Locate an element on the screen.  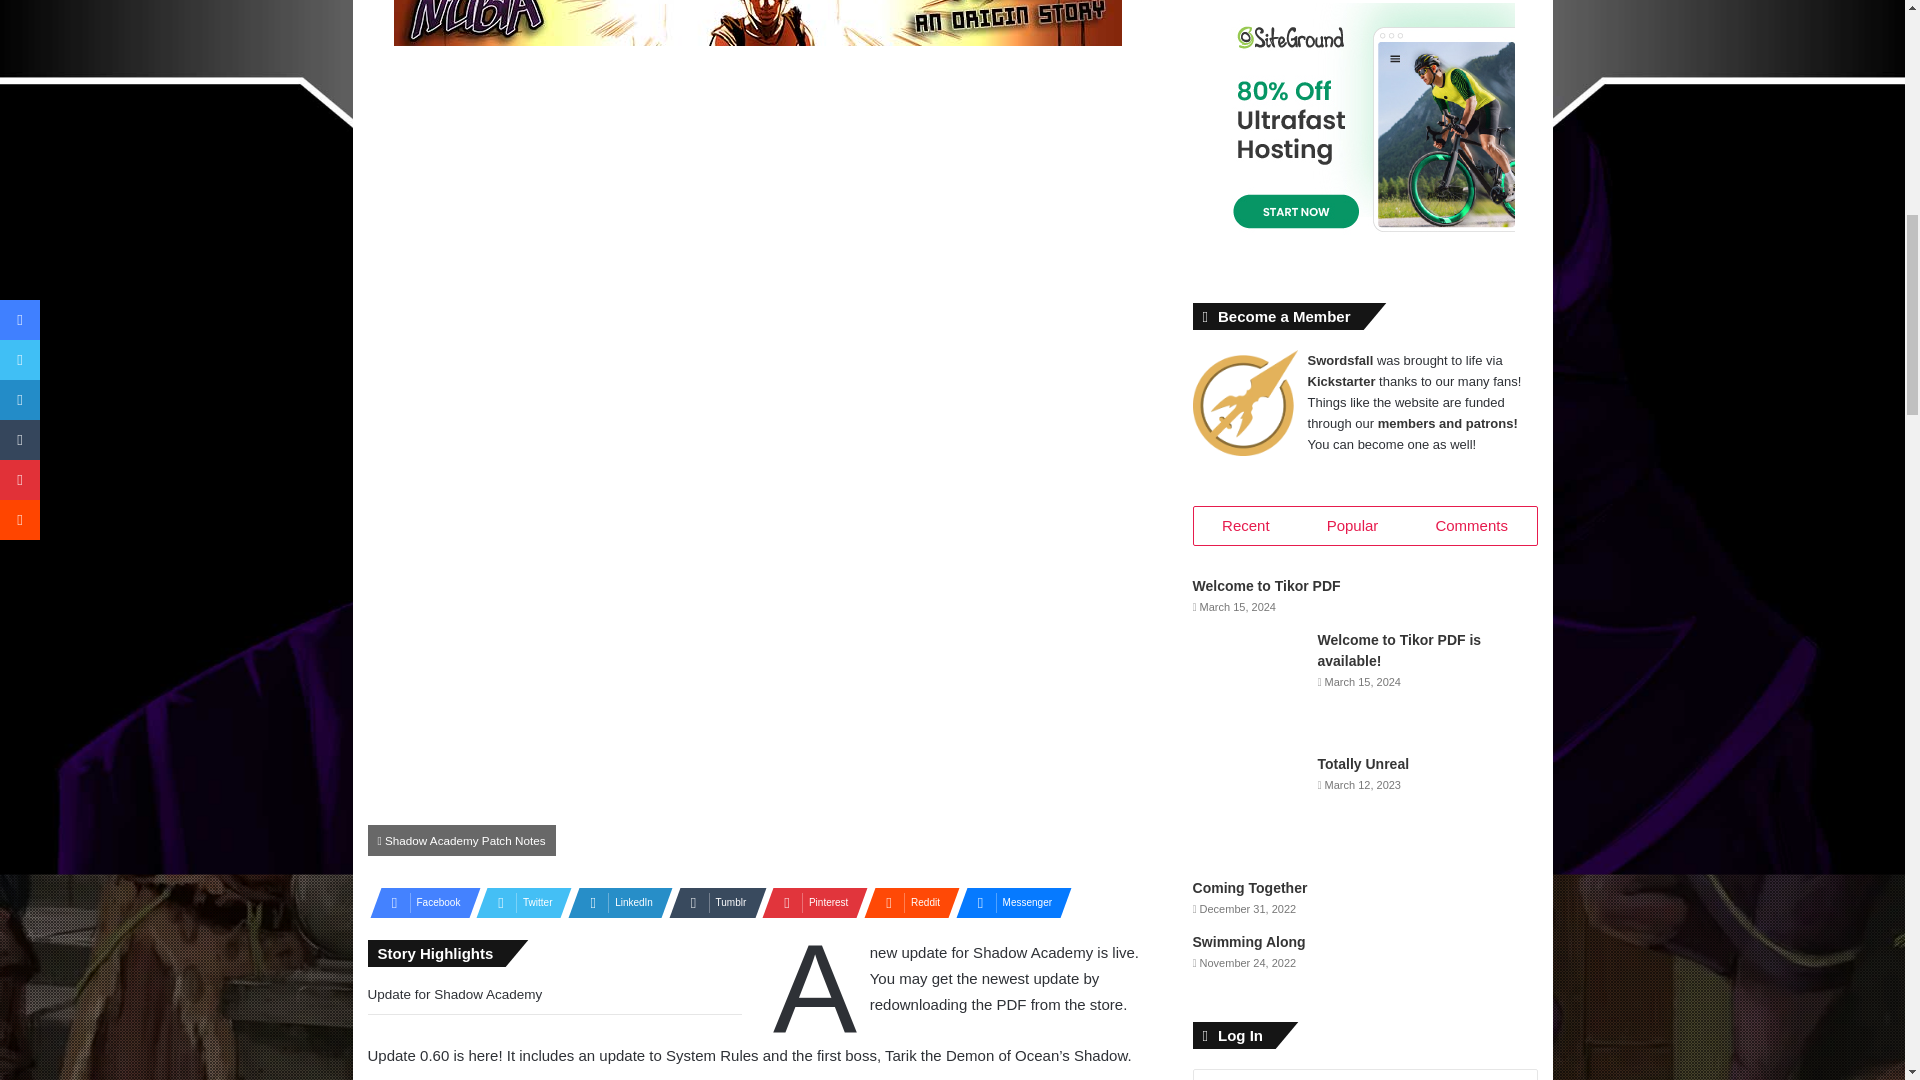
Tumblr is located at coordinates (711, 902).